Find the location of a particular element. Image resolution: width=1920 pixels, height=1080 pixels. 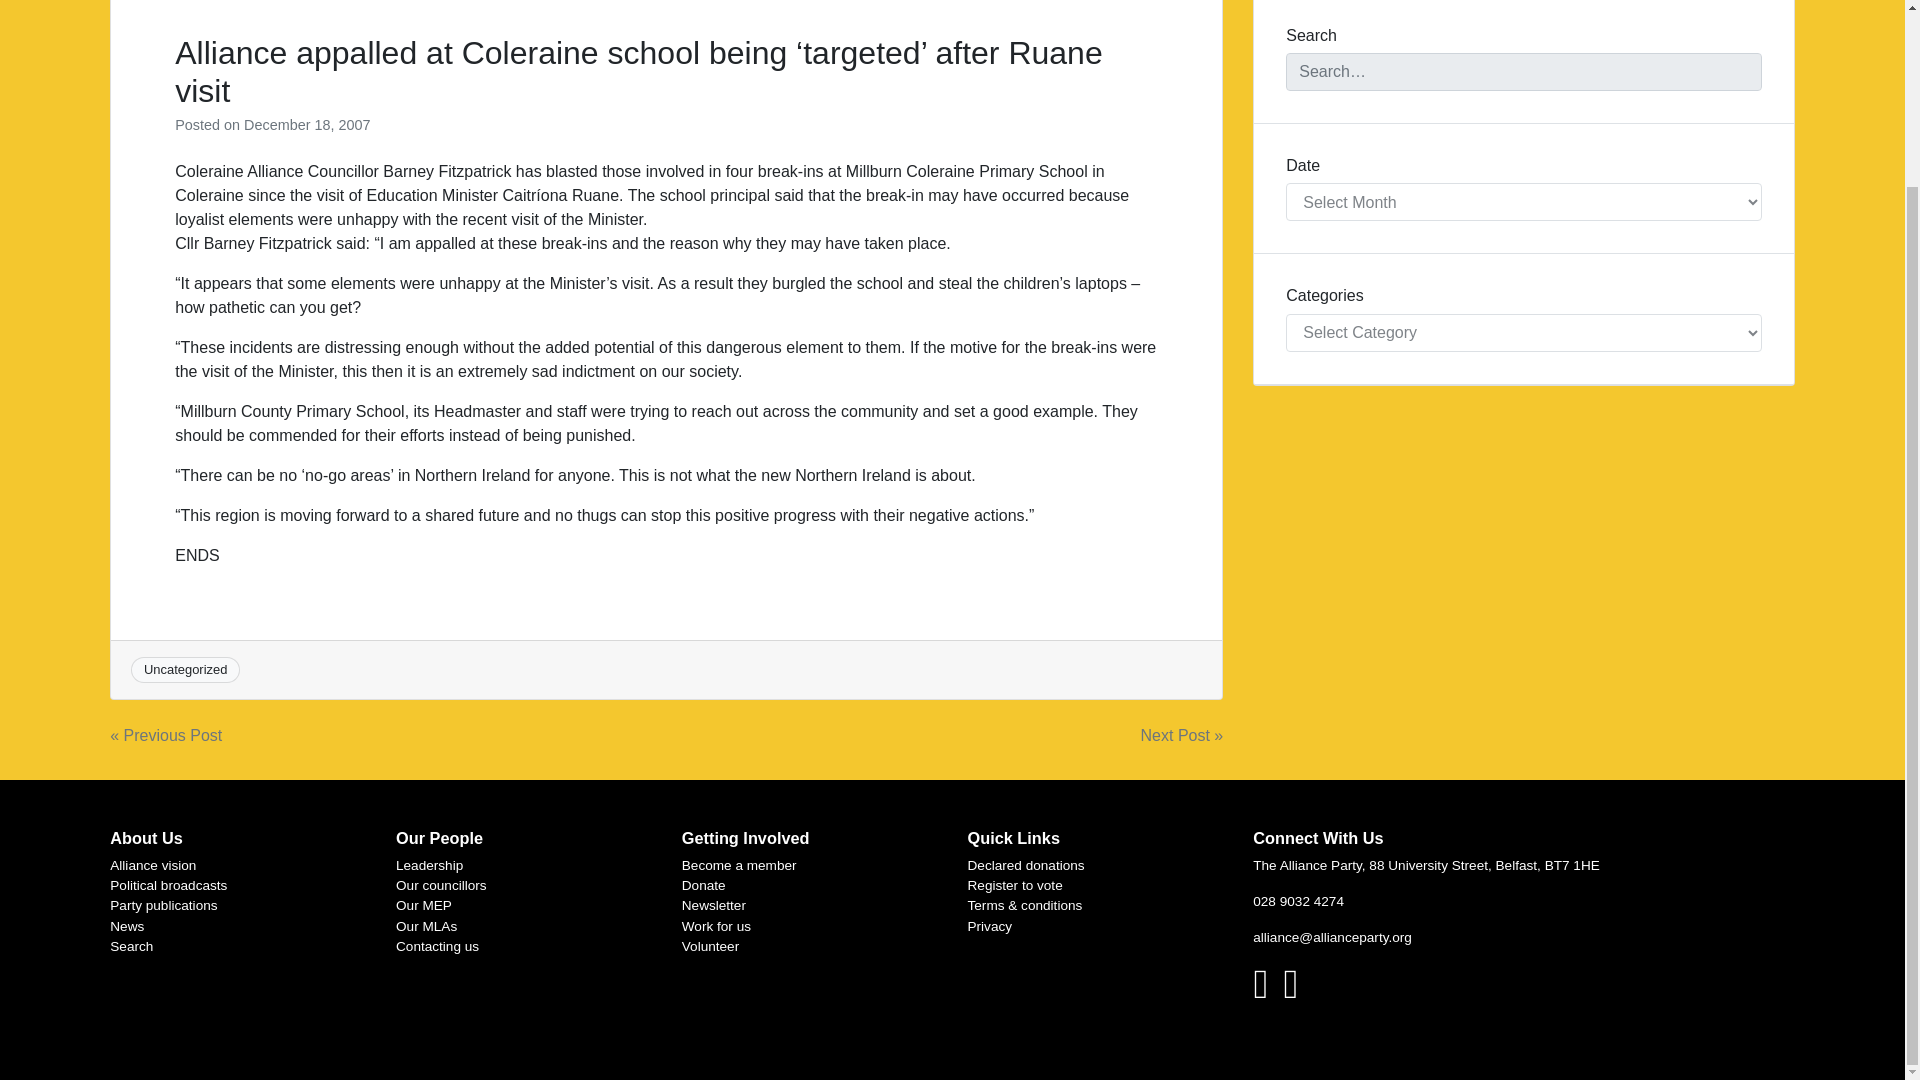

Political broadcasts is located at coordinates (168, 886).